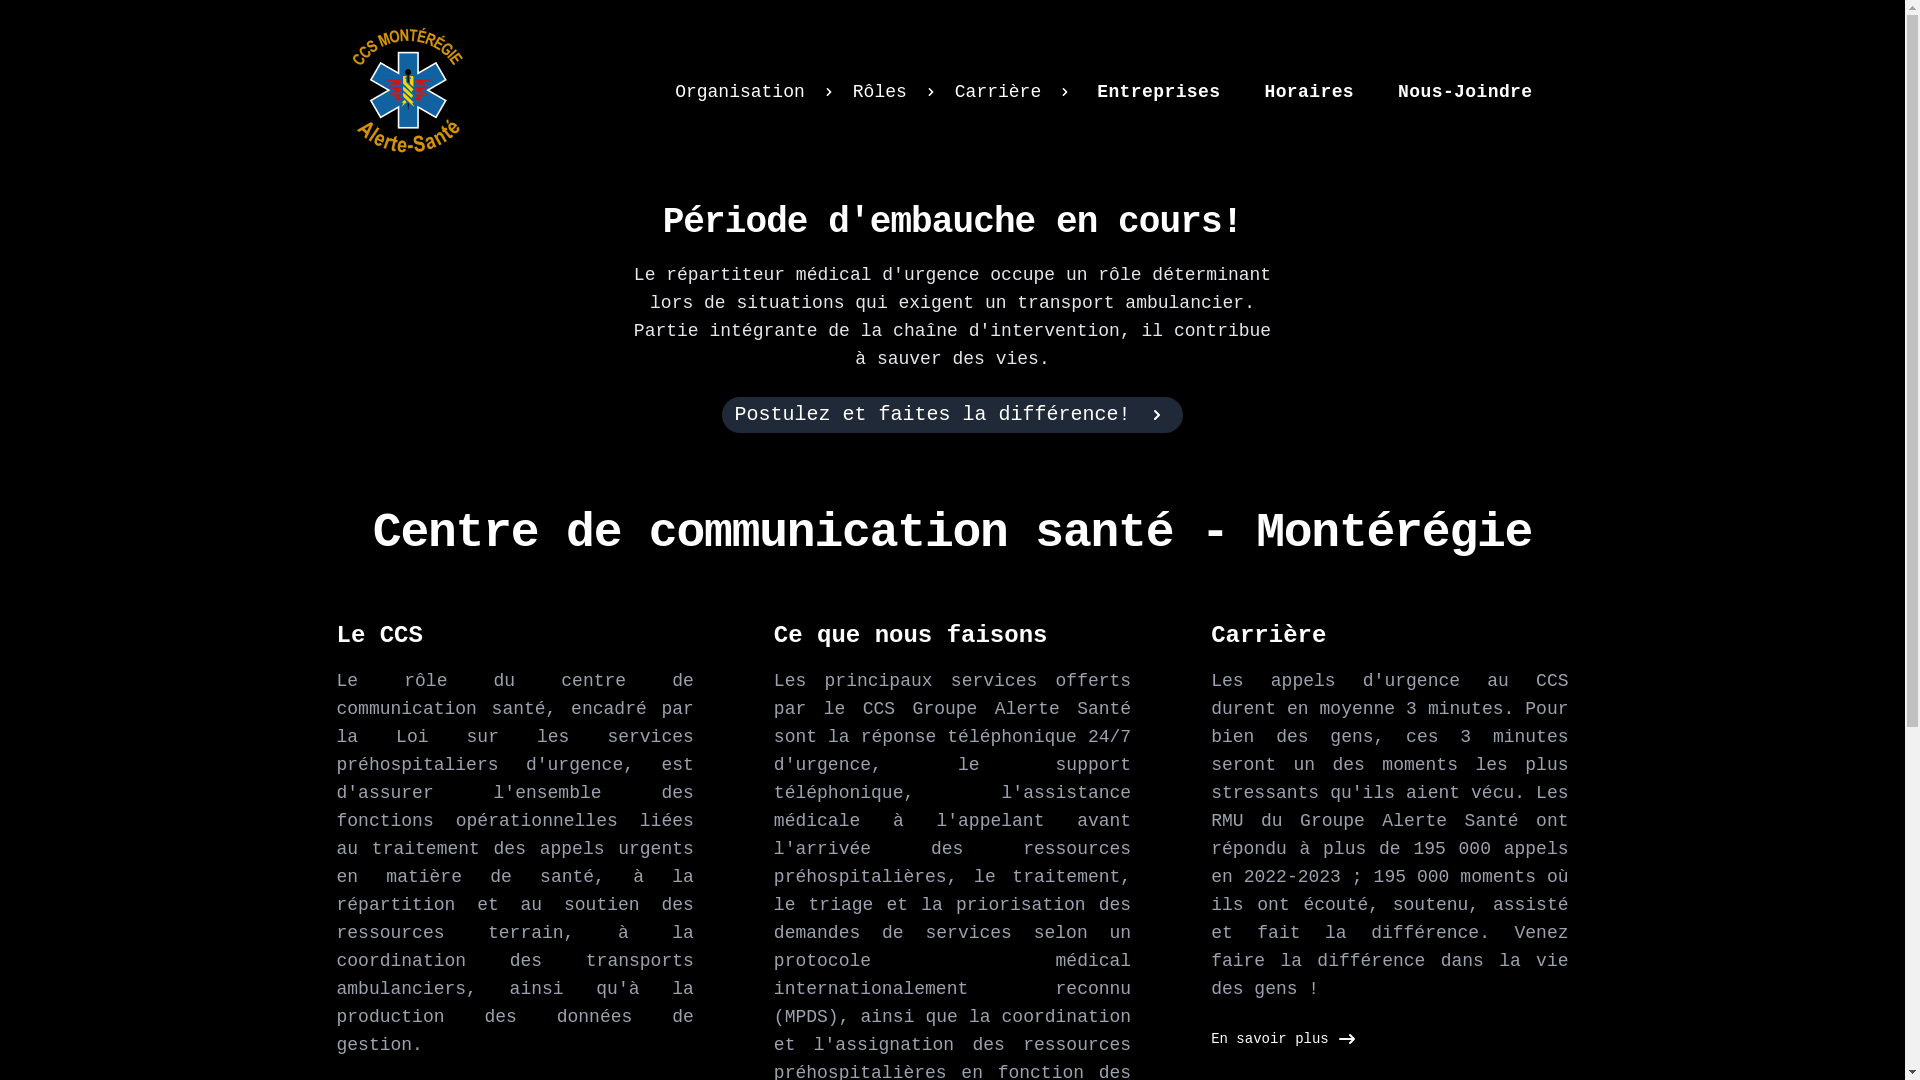 This screenshot has width=1920, height=1080. Describe the element at coordinates (1158, 92) in the screenshot. I see `Entreprises` at that location.